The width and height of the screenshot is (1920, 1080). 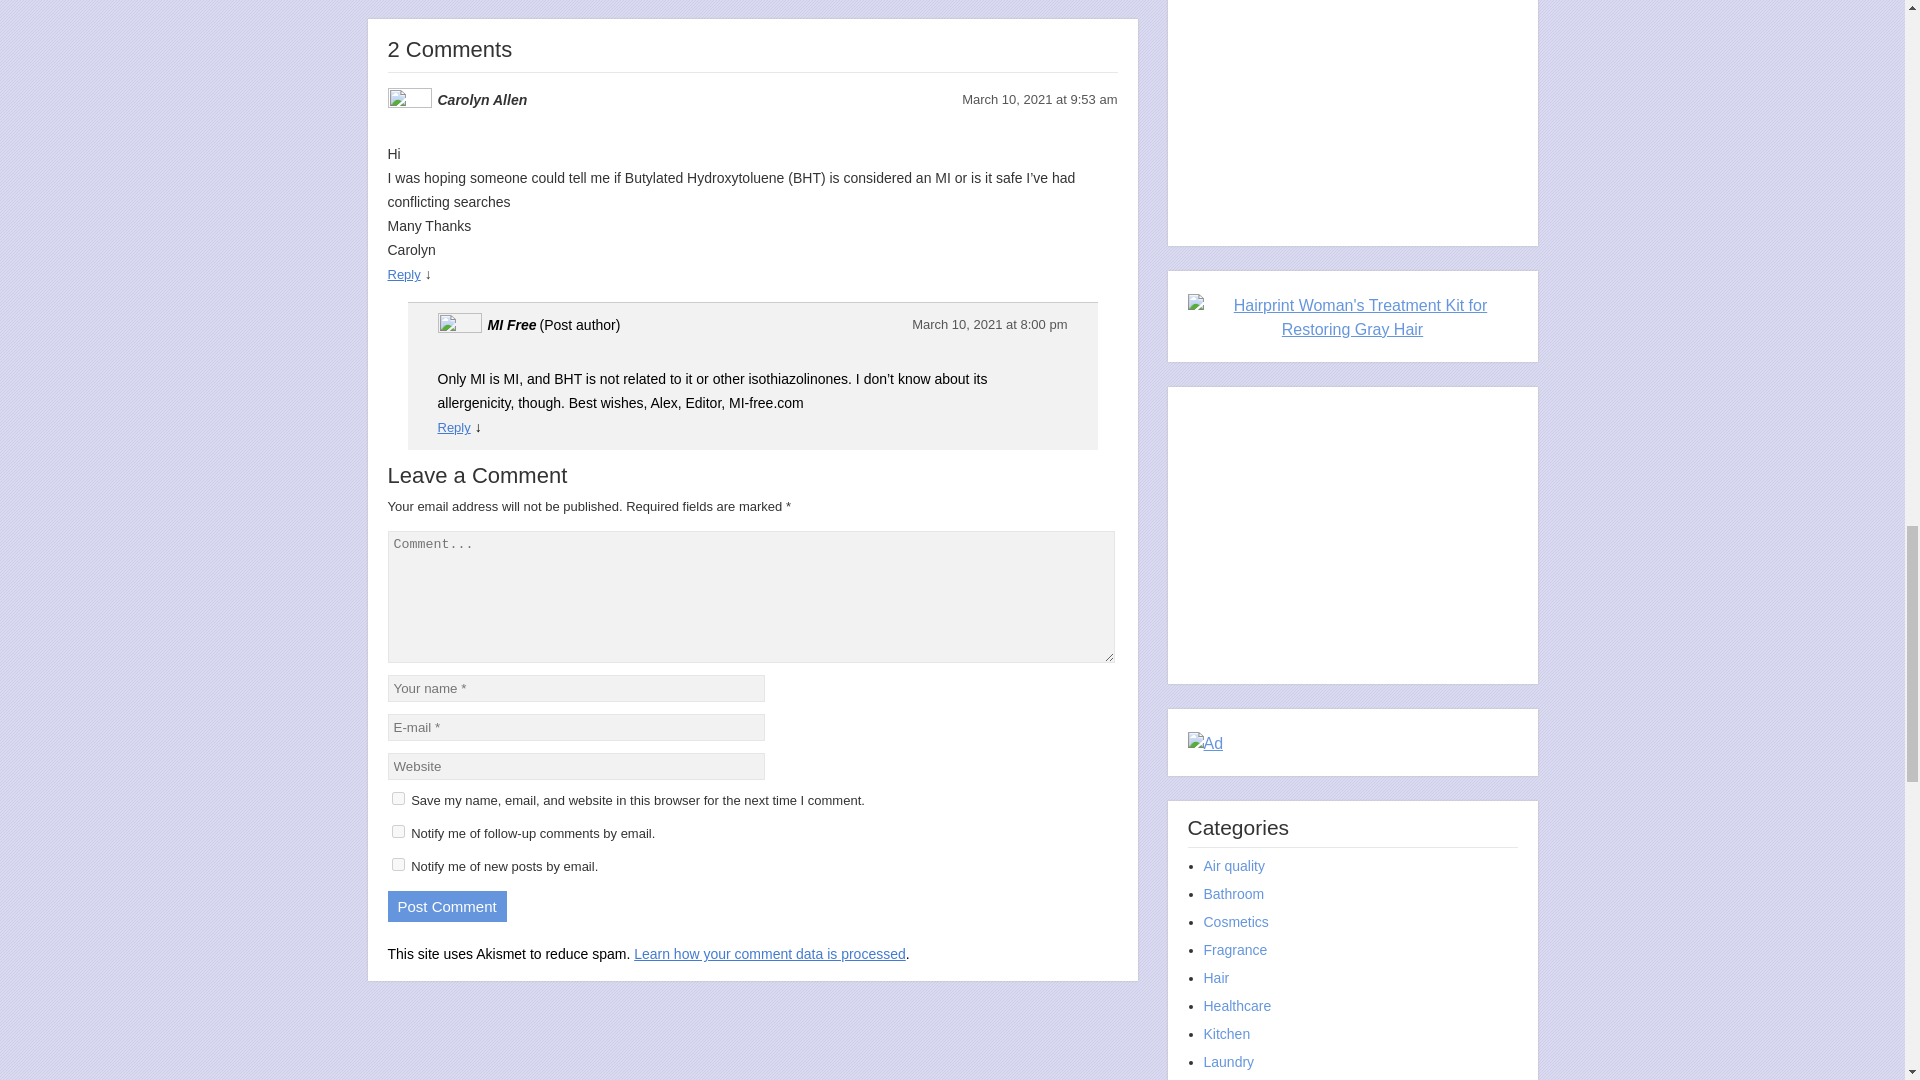 What do you see at coordinates (398, 798) in the screenshot?
I see `yes` at bounding box center [398, 798].